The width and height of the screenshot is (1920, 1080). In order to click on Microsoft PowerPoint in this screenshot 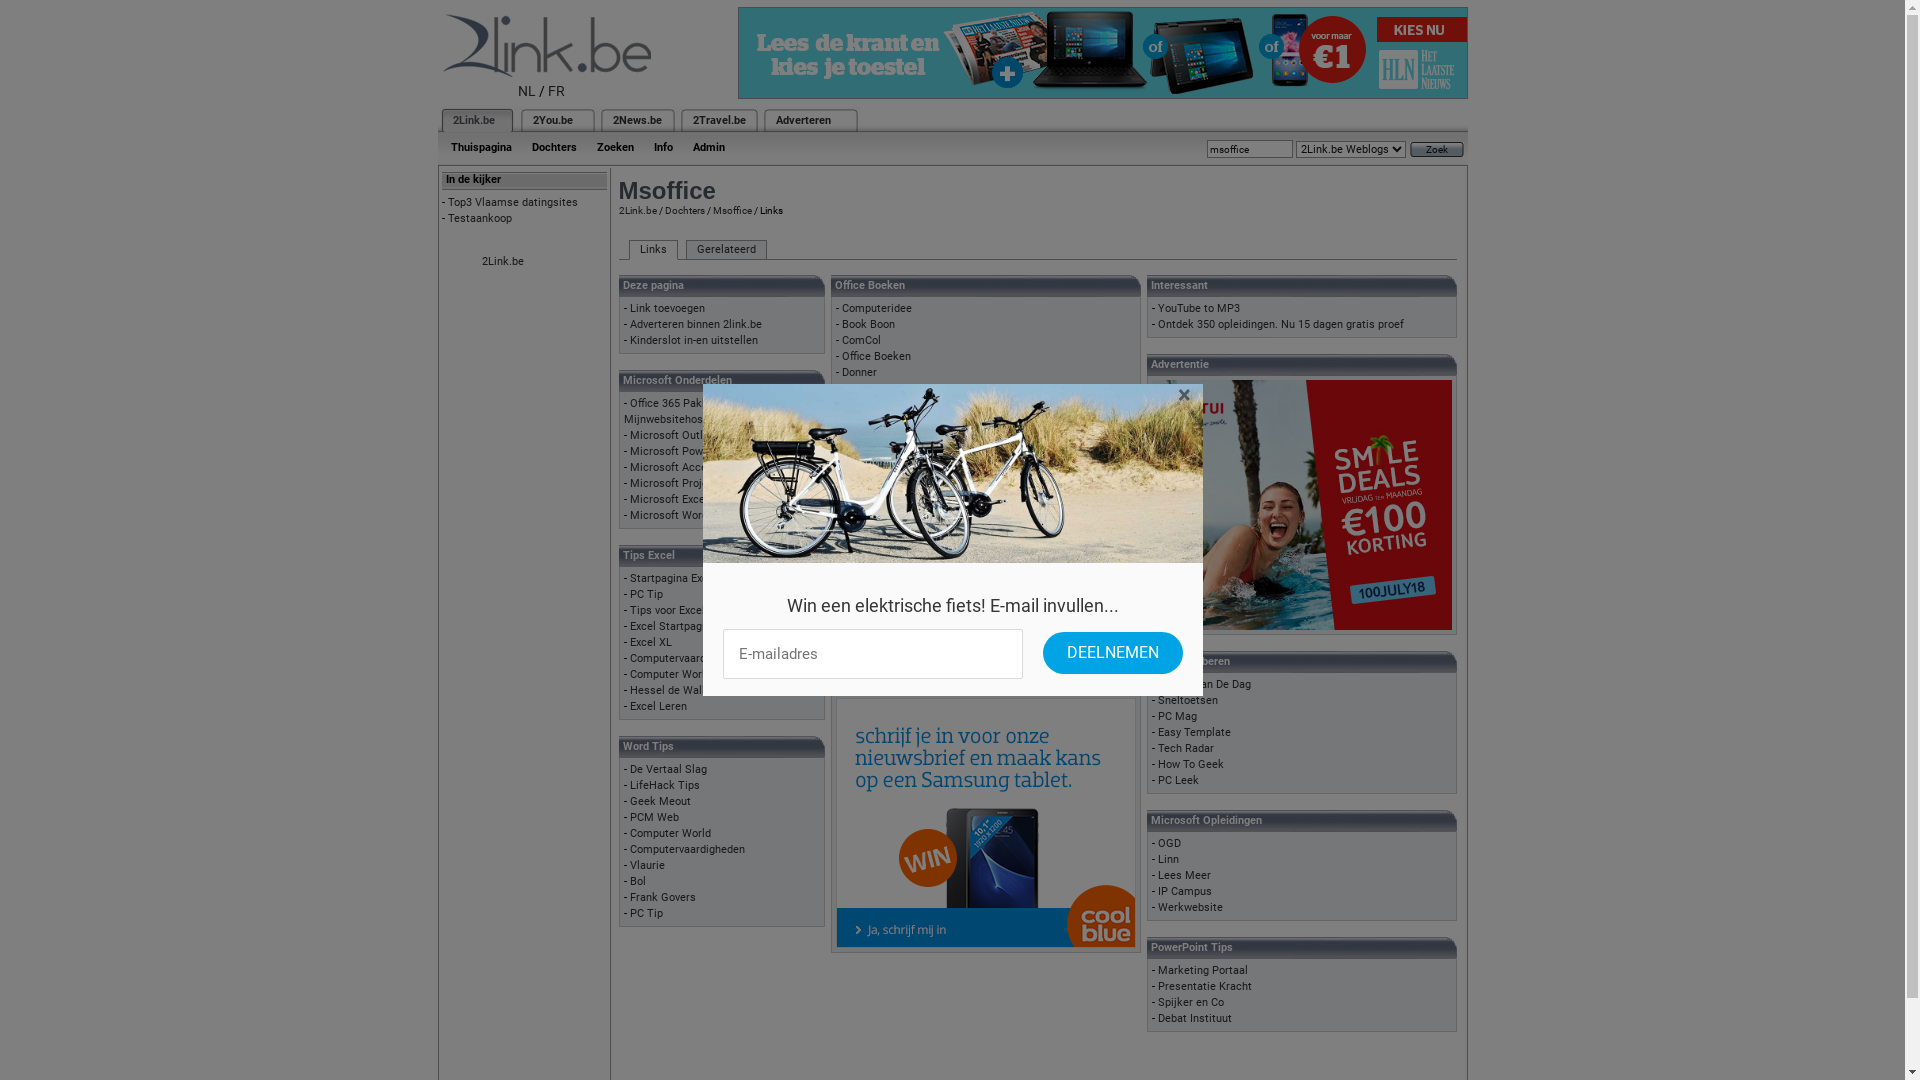, I will do `click(684, 452)`.